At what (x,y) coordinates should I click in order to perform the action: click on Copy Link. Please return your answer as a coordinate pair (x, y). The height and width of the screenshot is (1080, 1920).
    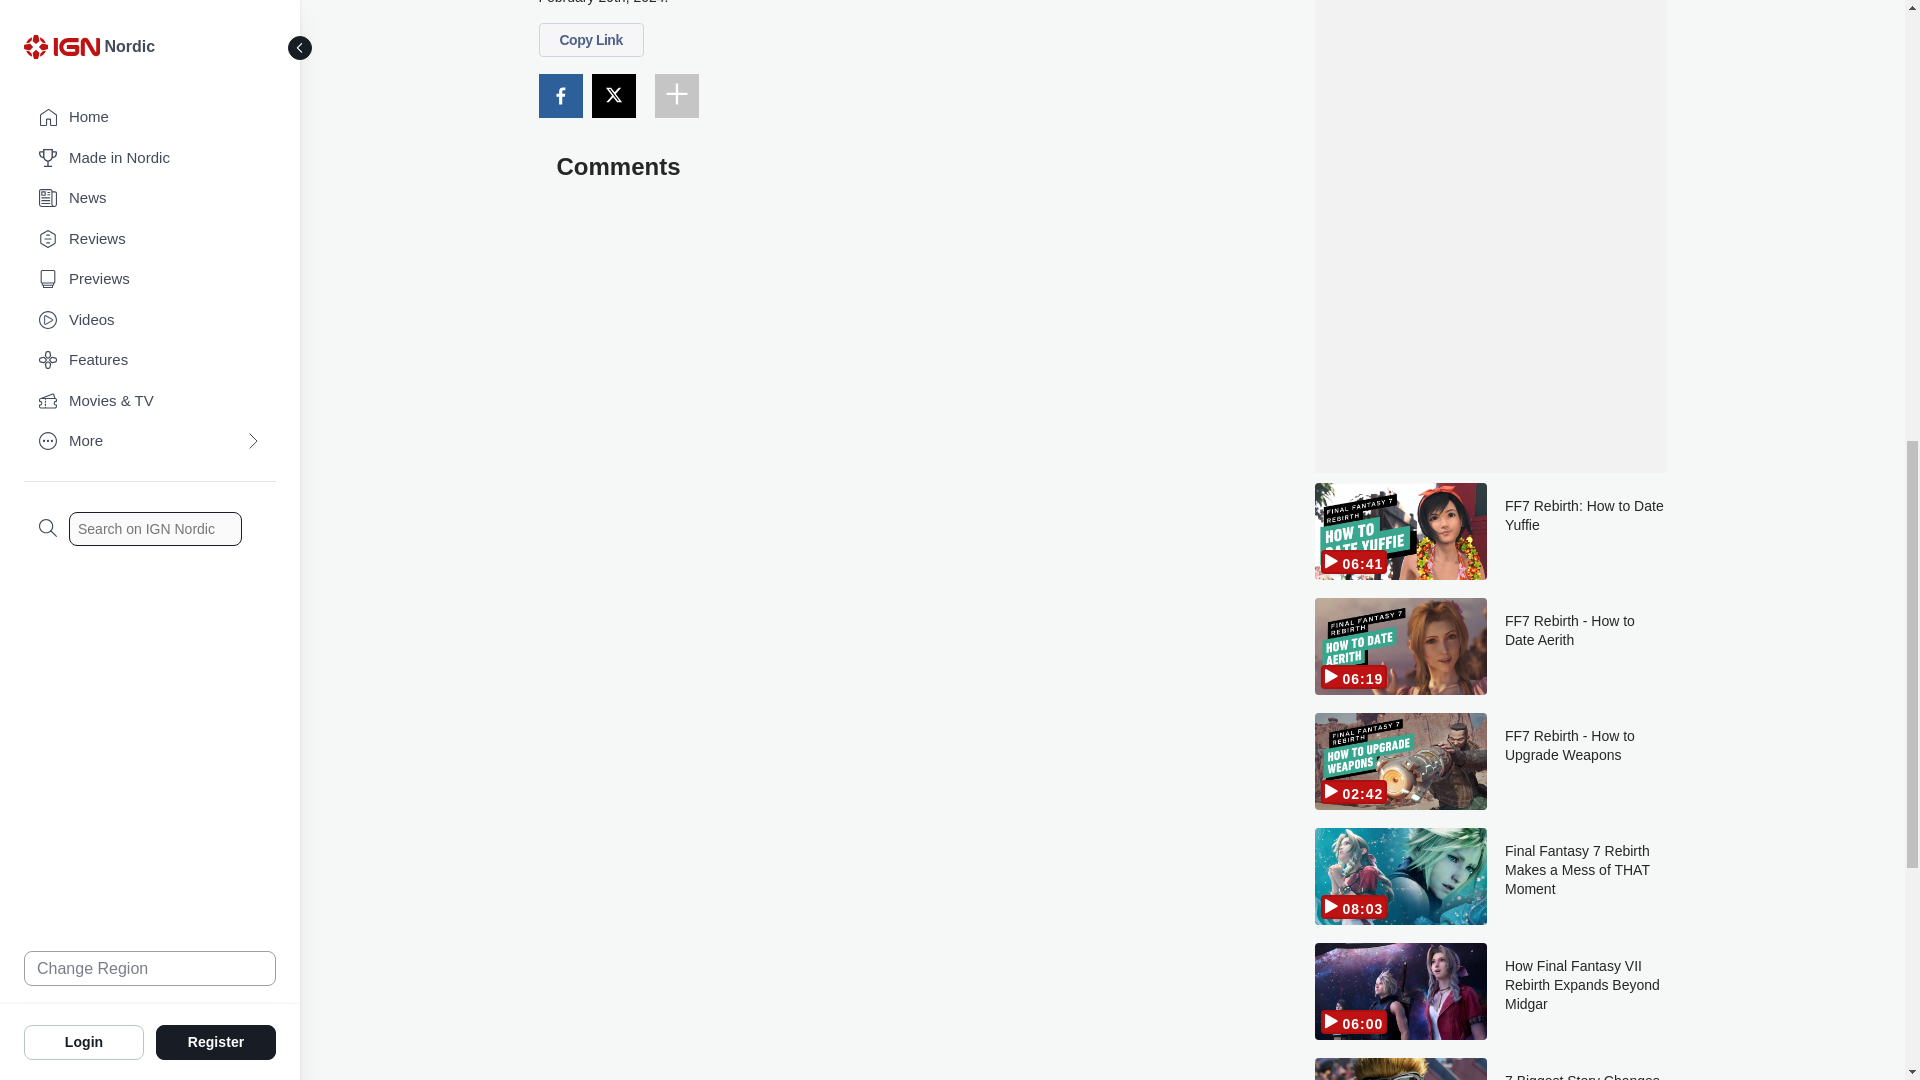
    Looking at the image, I should click on (590, 40).